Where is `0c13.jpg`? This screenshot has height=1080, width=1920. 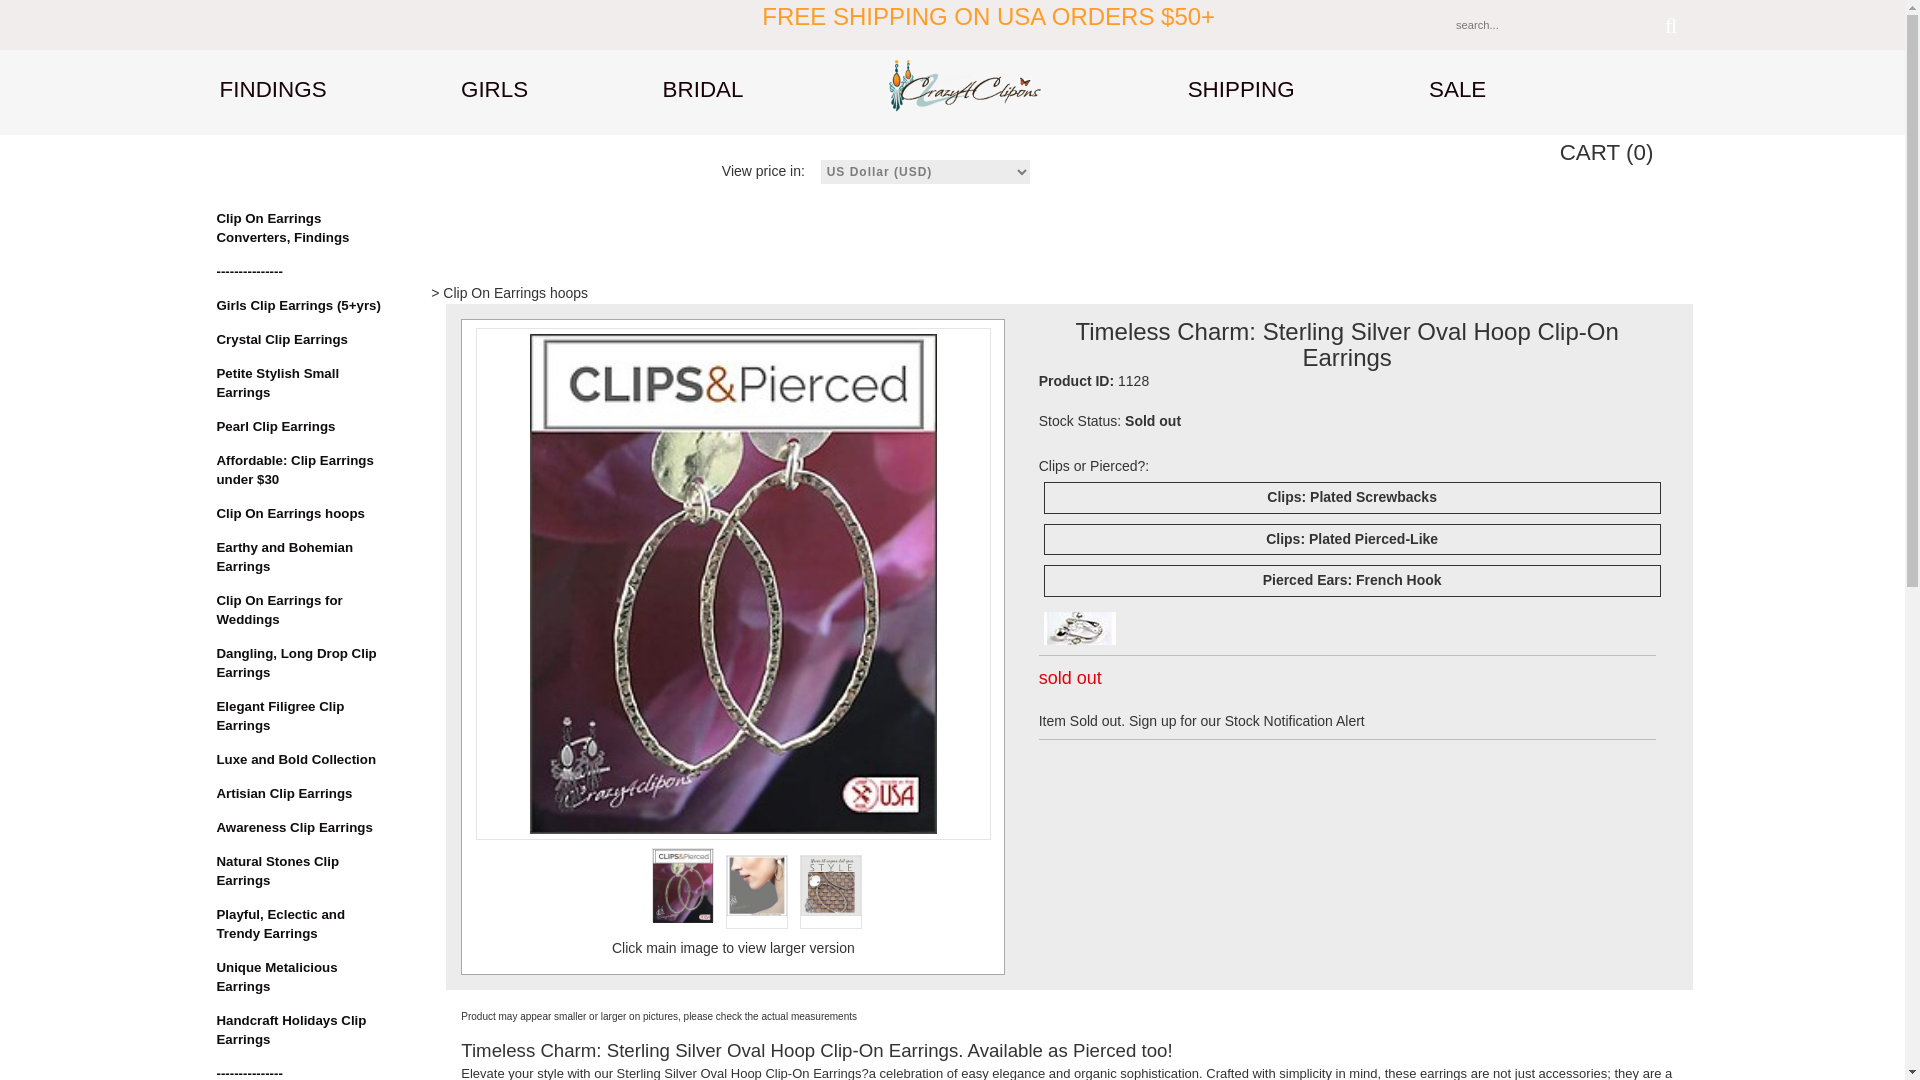
0c13.jpg is located at coordinates (1080, 628).